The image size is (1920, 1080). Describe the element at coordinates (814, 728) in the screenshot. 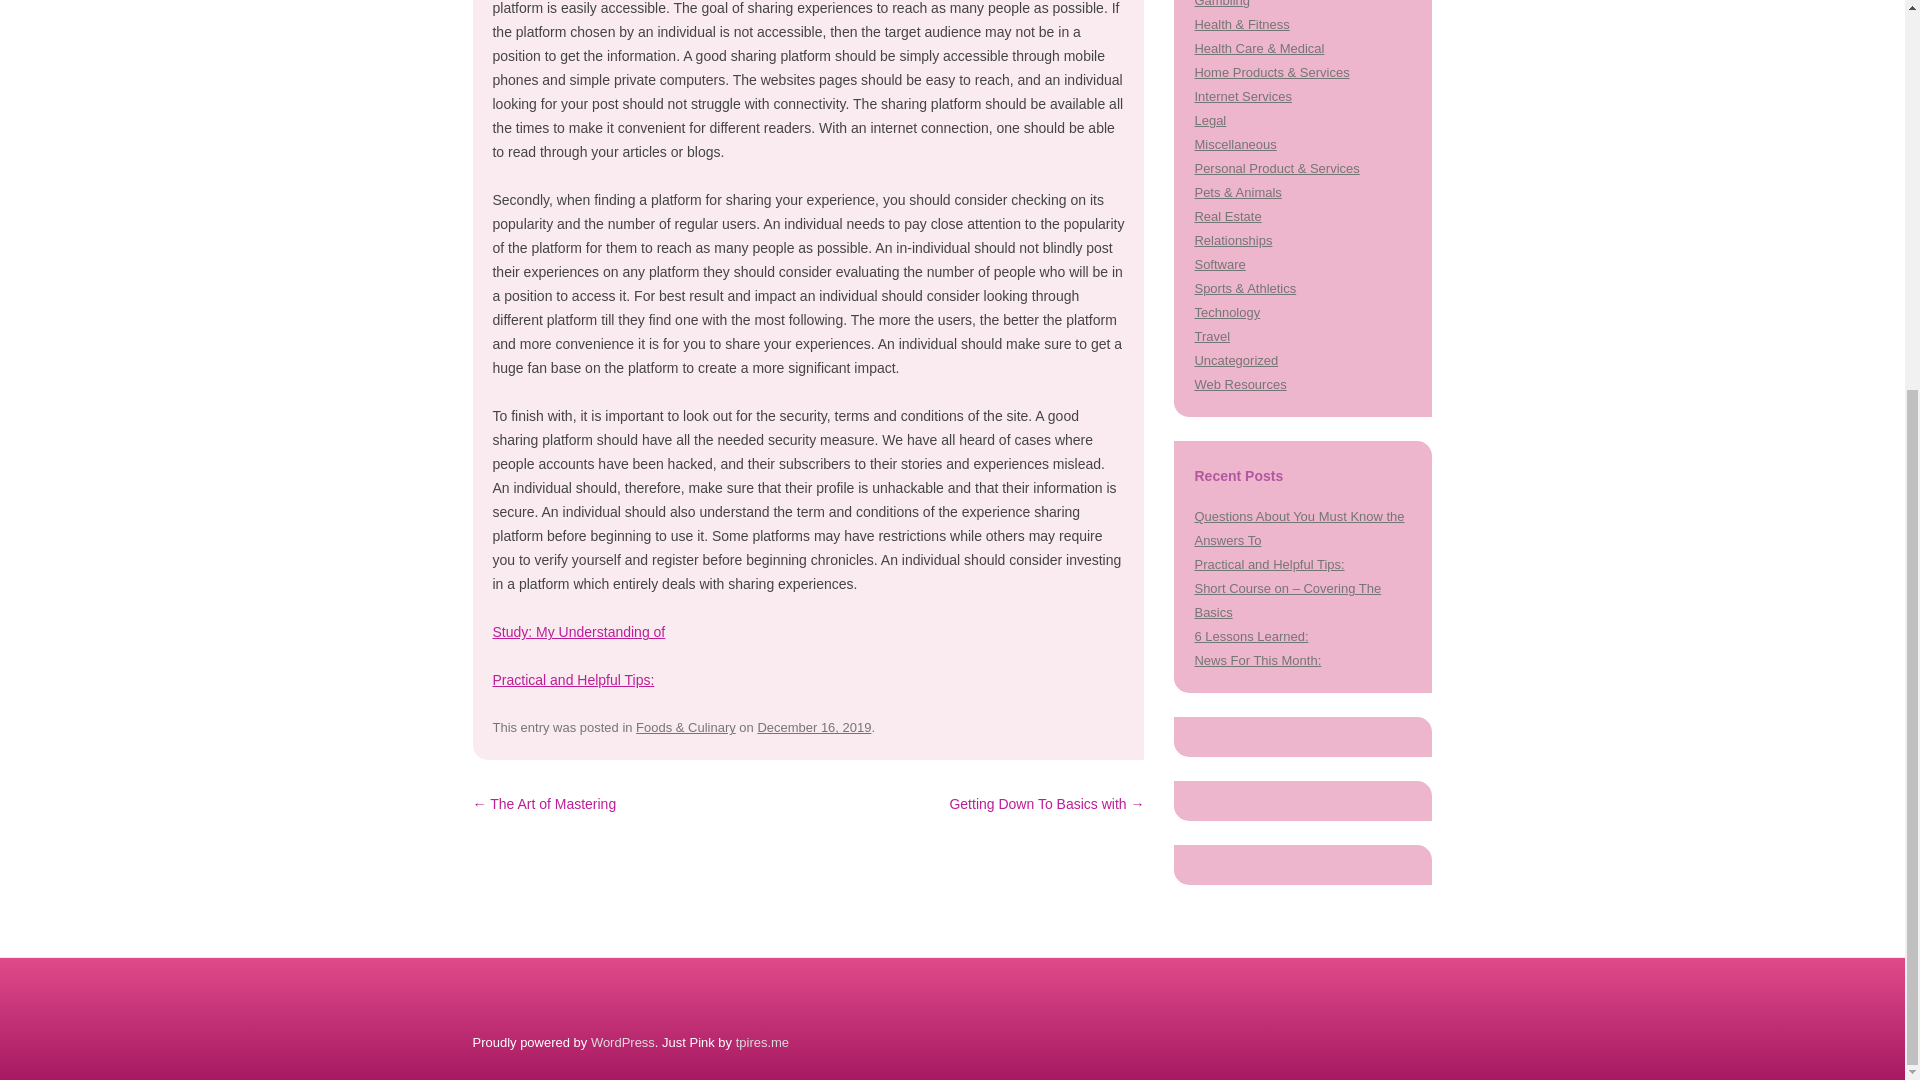

I see `December 16, 2019` at that location.